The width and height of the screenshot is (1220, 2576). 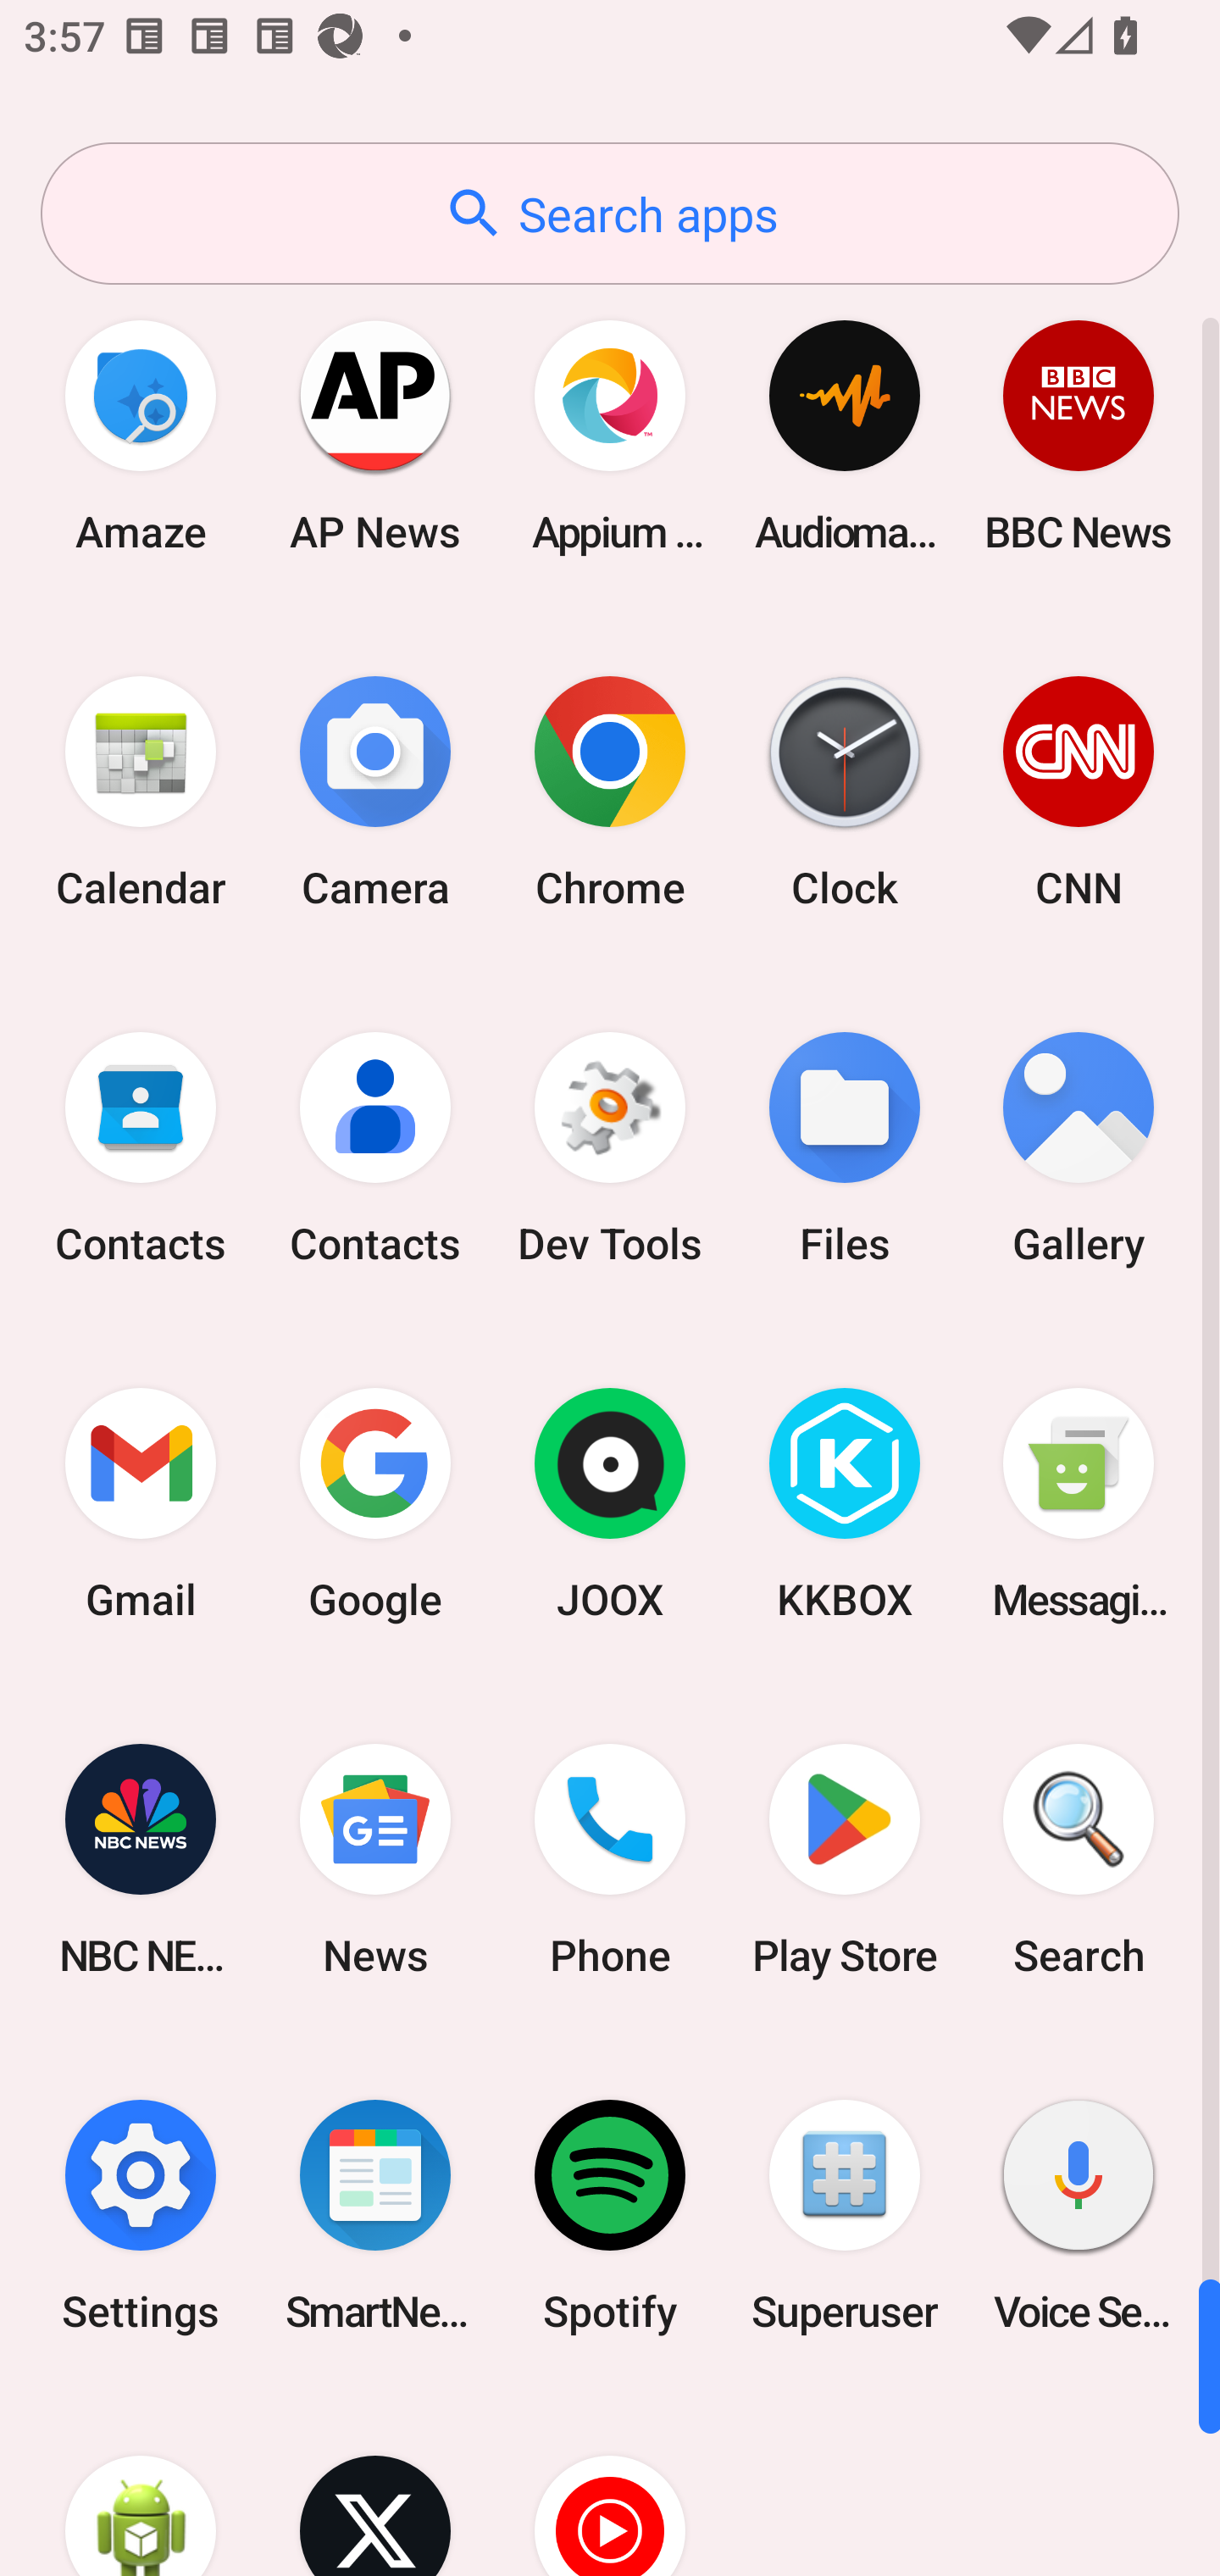 I want to click on Camera, so click(x=375, y=791).